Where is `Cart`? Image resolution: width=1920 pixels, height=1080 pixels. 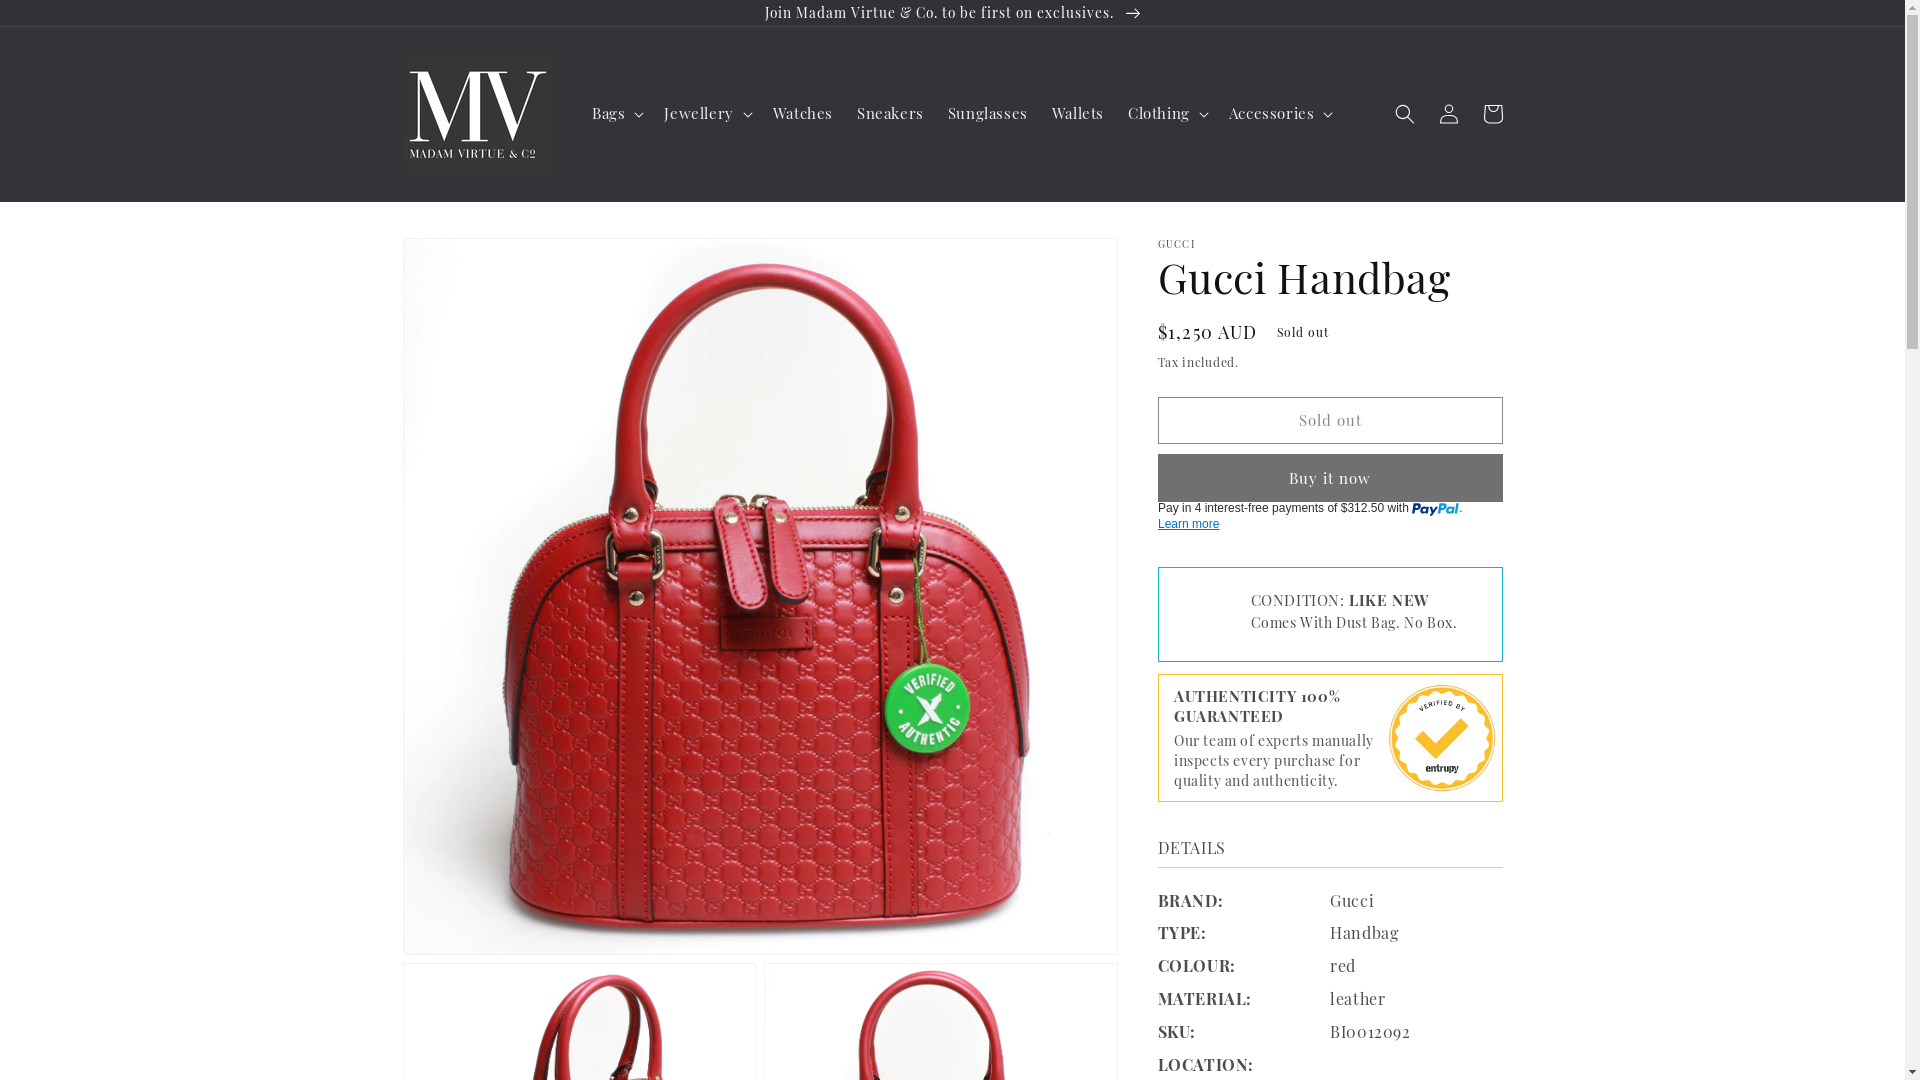
Cart is located at coordinates (1492, 114).